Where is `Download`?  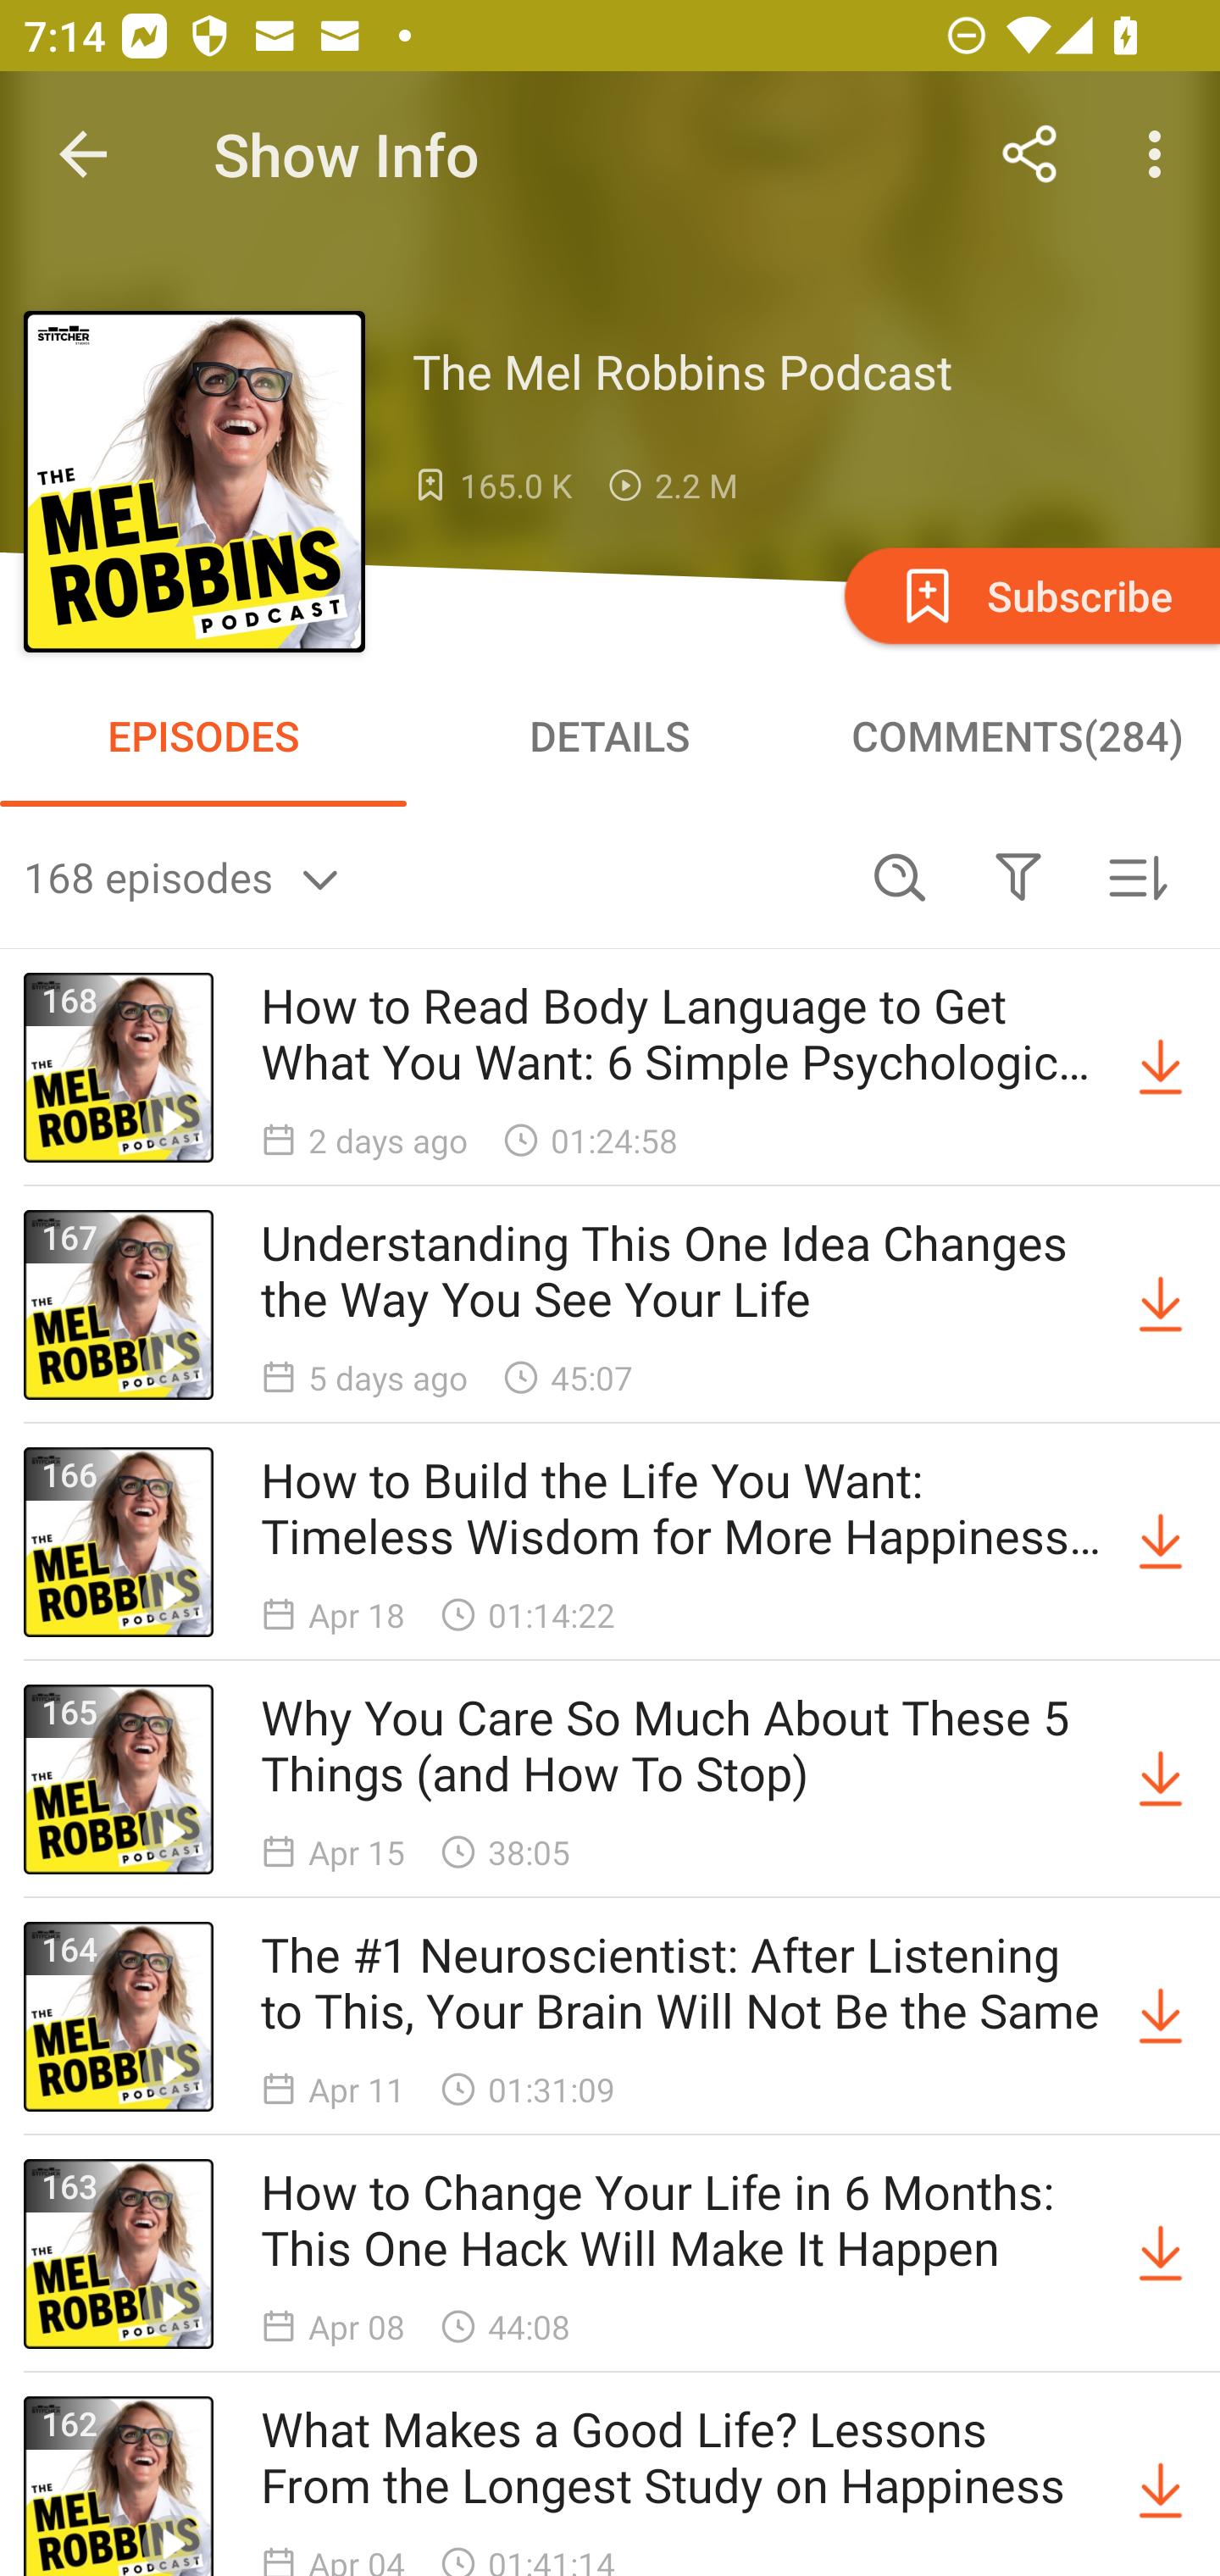 Download is located at coordinates (1161, 2017).